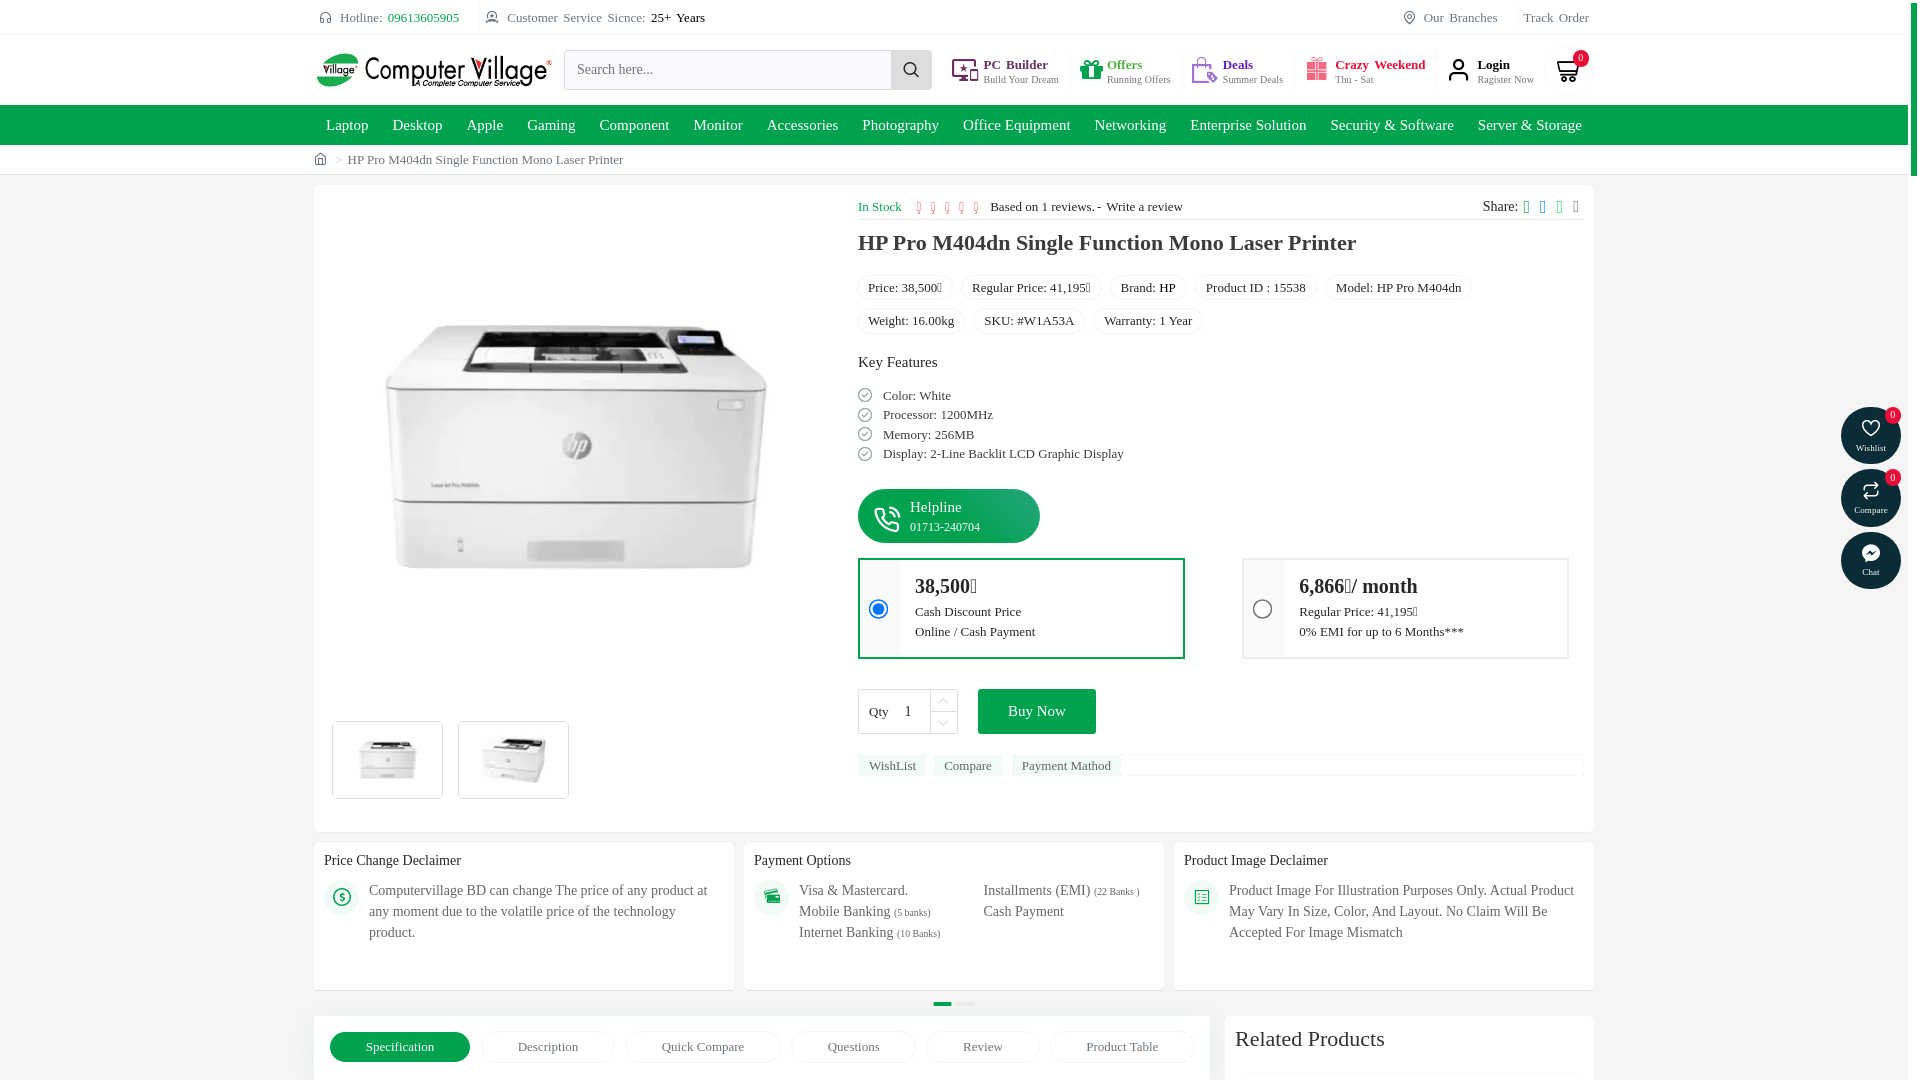 This screenshot has width=1920, height=1080. What do you see at coordinates (434, 70) in the screenshot?
I see `Computer Village` at bounding box center [434, 70].